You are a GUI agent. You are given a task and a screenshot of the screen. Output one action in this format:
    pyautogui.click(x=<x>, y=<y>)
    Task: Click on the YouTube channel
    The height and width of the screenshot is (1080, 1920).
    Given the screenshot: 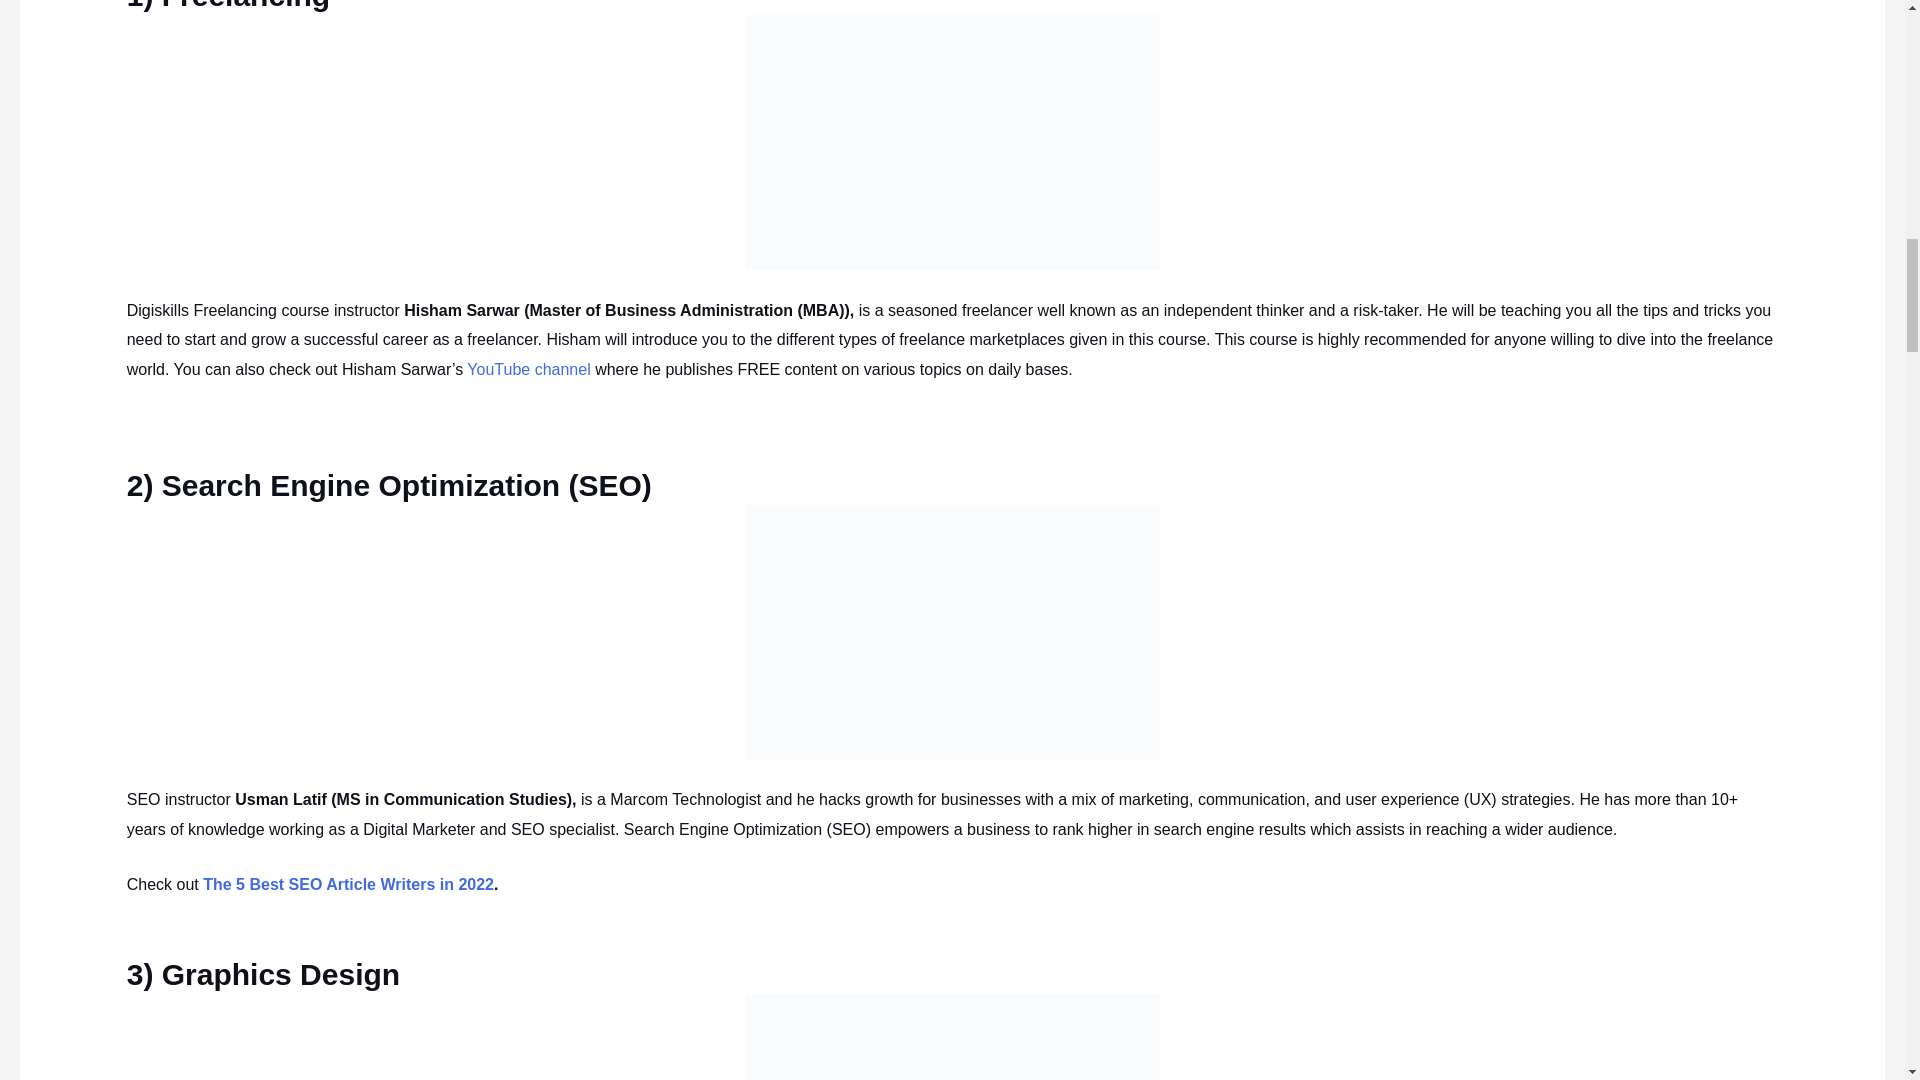 What is the action you would take?
    pyautogui.click(x=530, y=369)
    